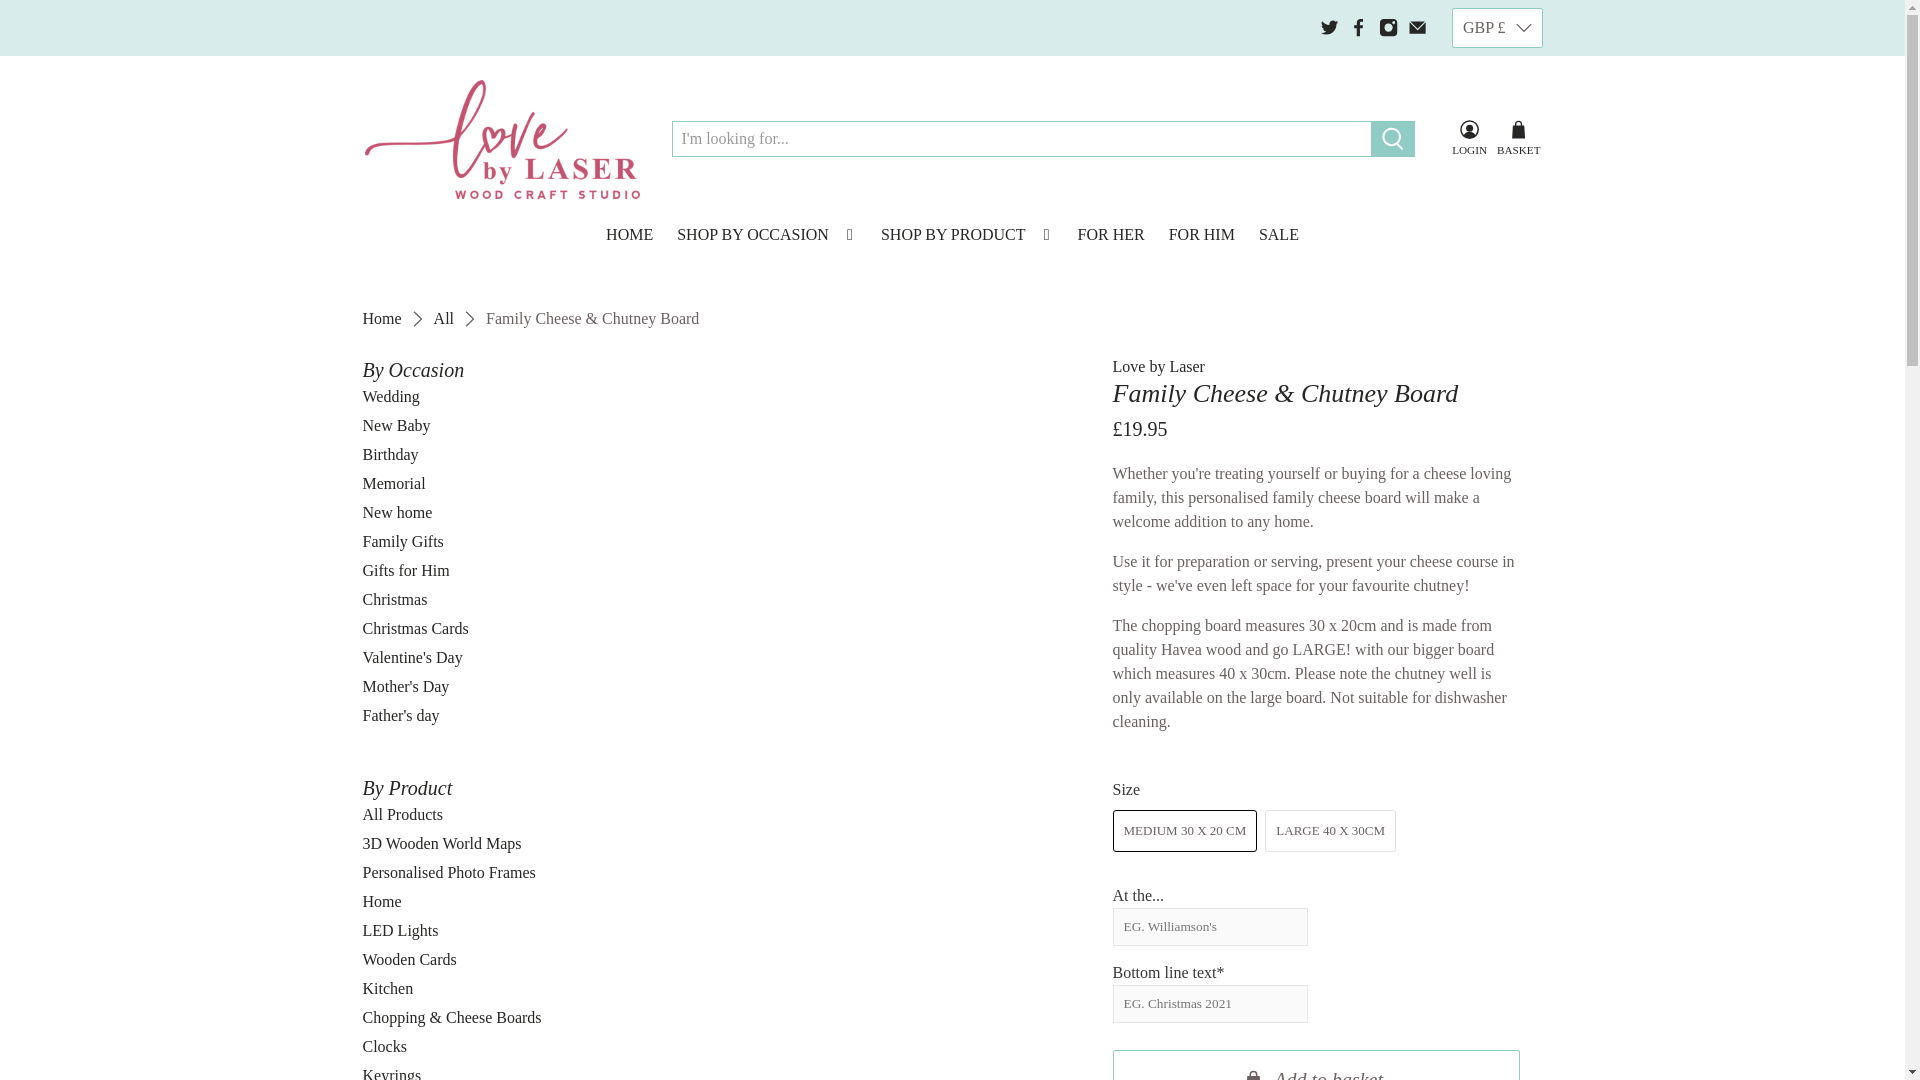 This screenshot has height=1080, width=1920. I want to click on SHOP BY OCCASION, so click(766, 235).